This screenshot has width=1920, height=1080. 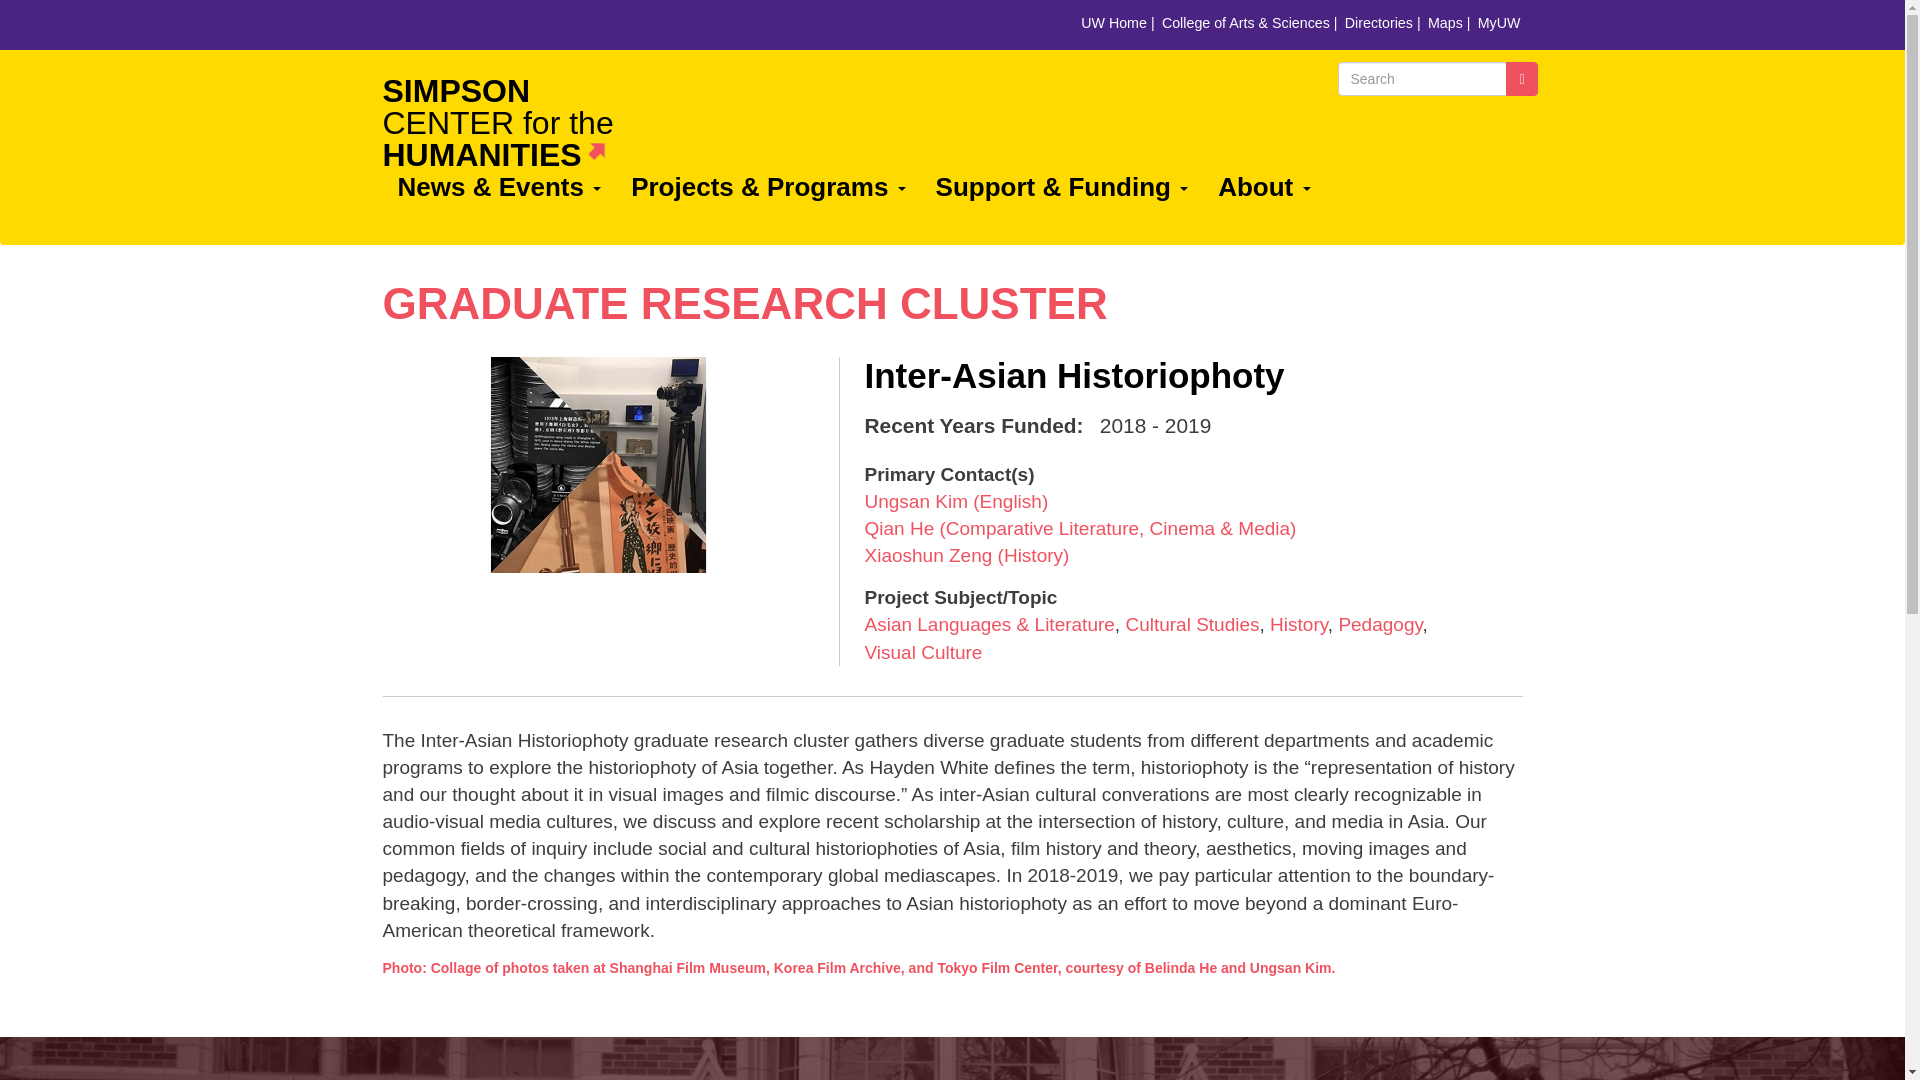 I want to click on MyUW, so click(x=1499, y=22).